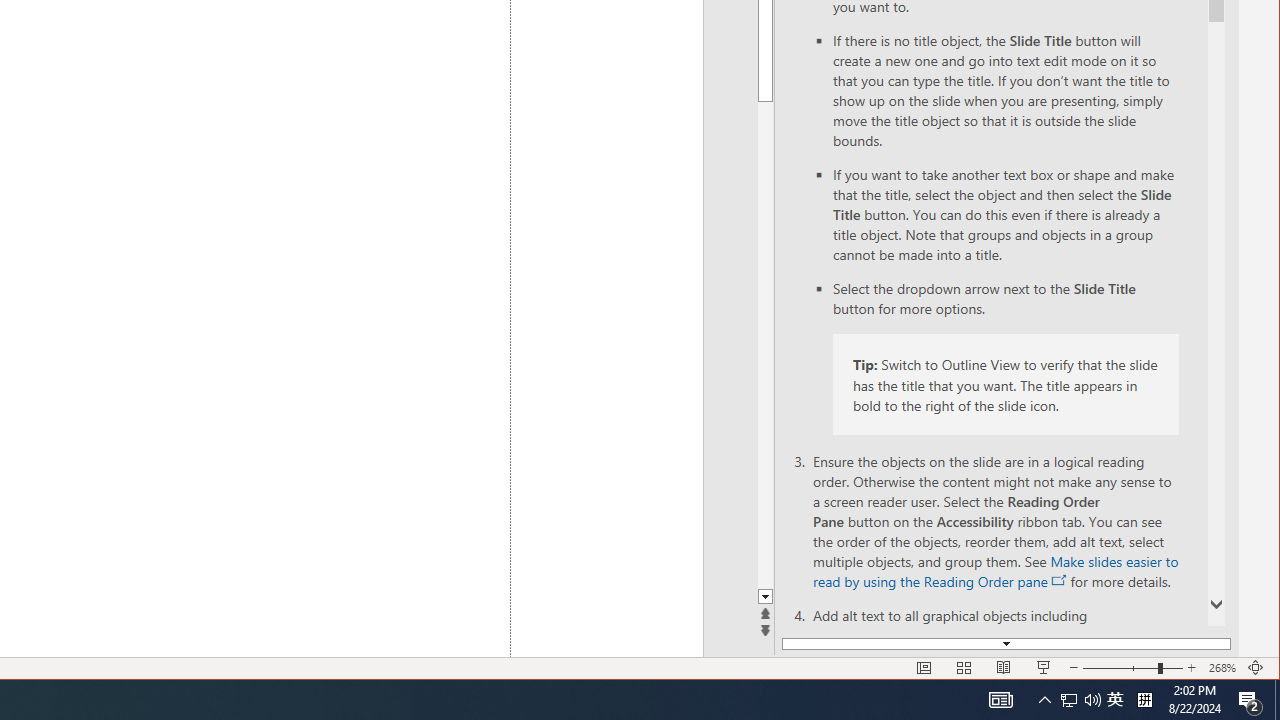 This screenshot has width=1280, height=720. Describe the element at coordinates (1222, 668) in the screenshot. I see `Zoom 268%` at that location.